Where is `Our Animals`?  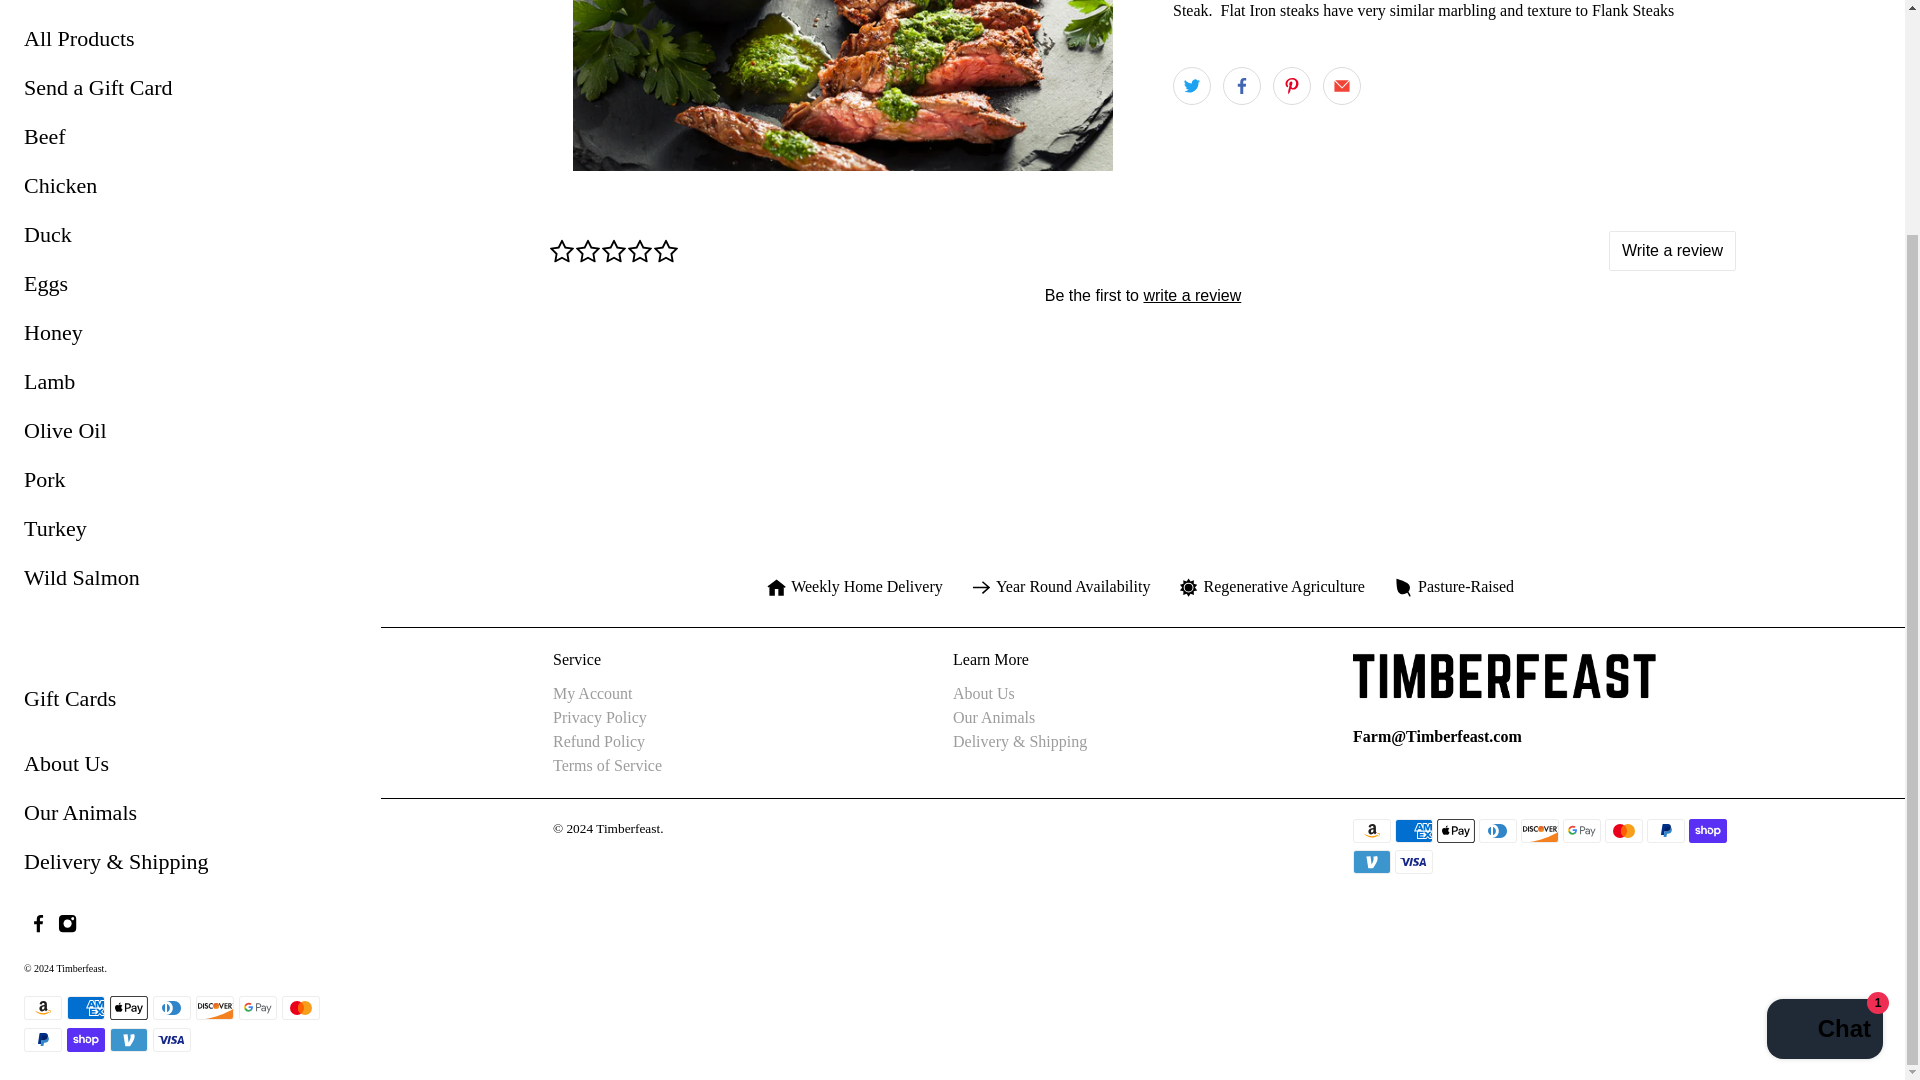 Our Animals is located at coordinates (190, 820).